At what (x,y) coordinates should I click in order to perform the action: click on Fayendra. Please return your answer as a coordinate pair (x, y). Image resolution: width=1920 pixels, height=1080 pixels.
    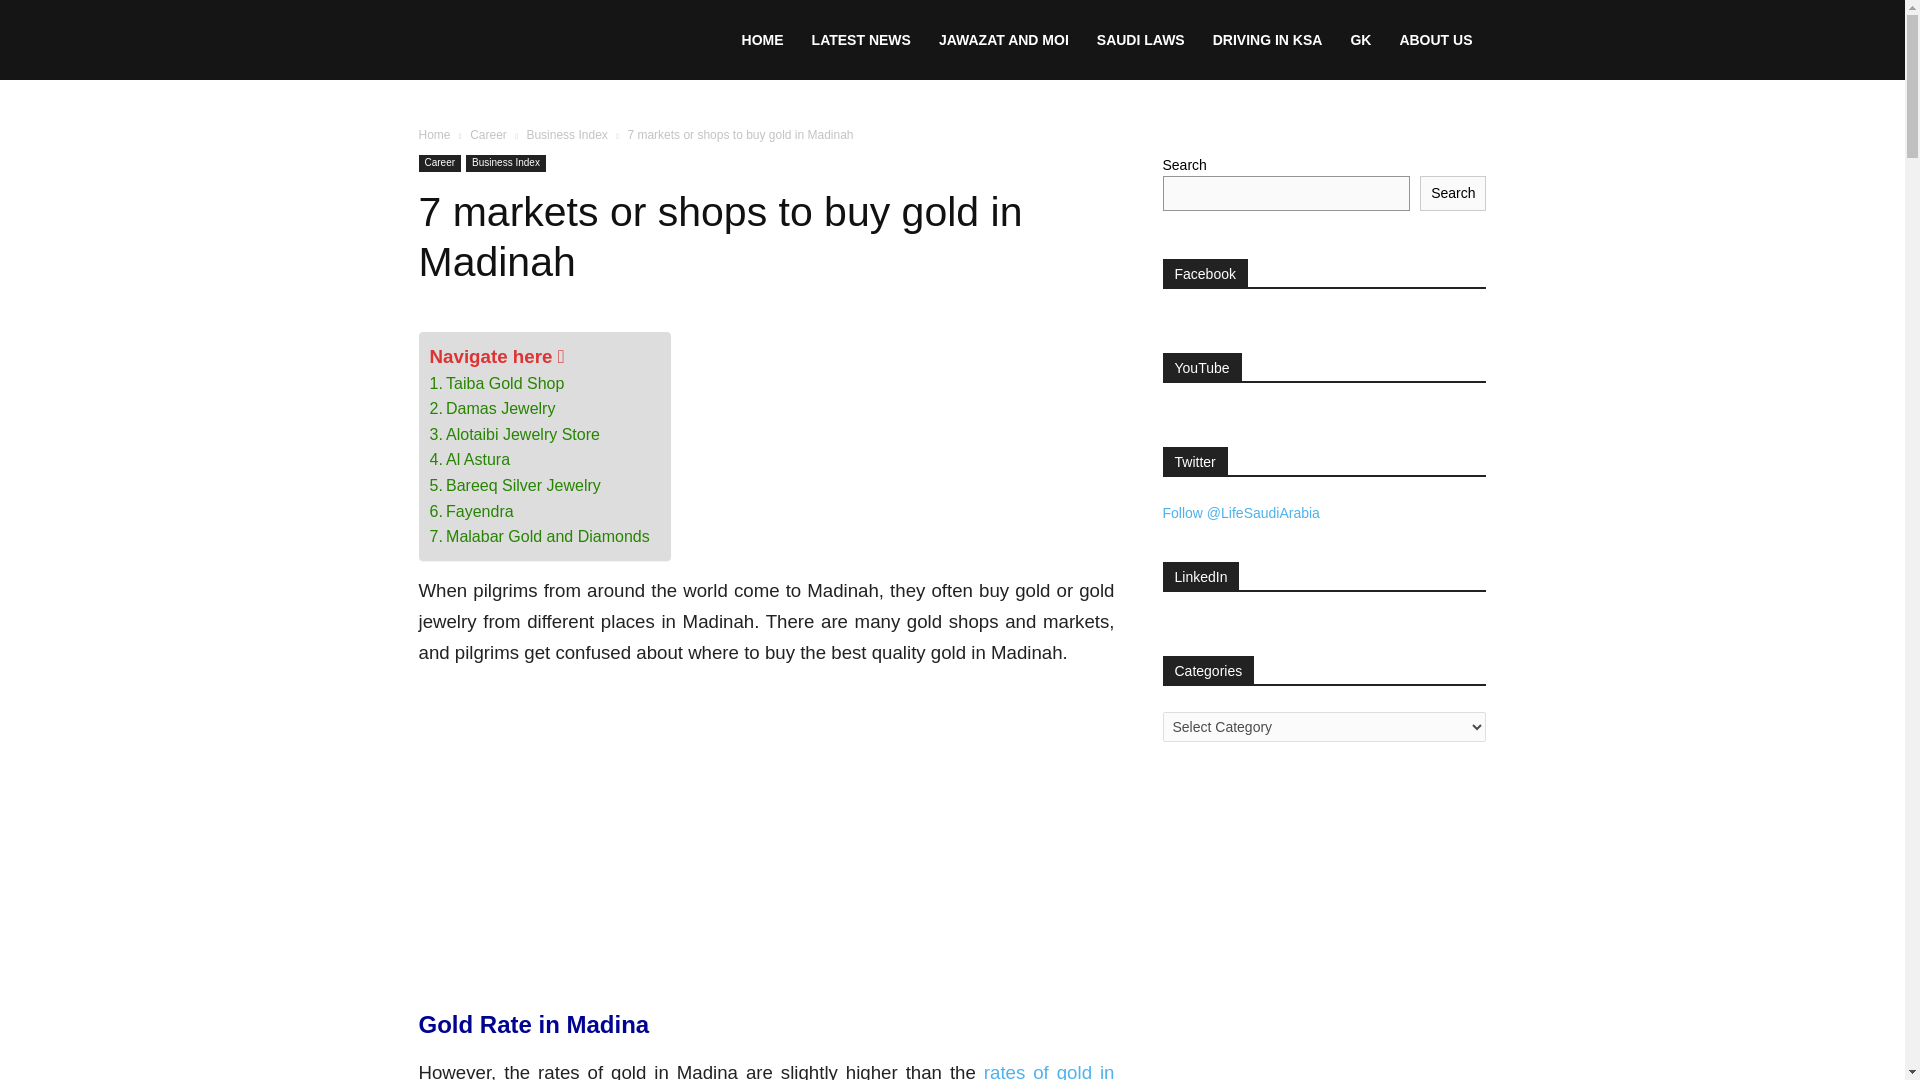
    Looking at the image, I should click on (472, 511).